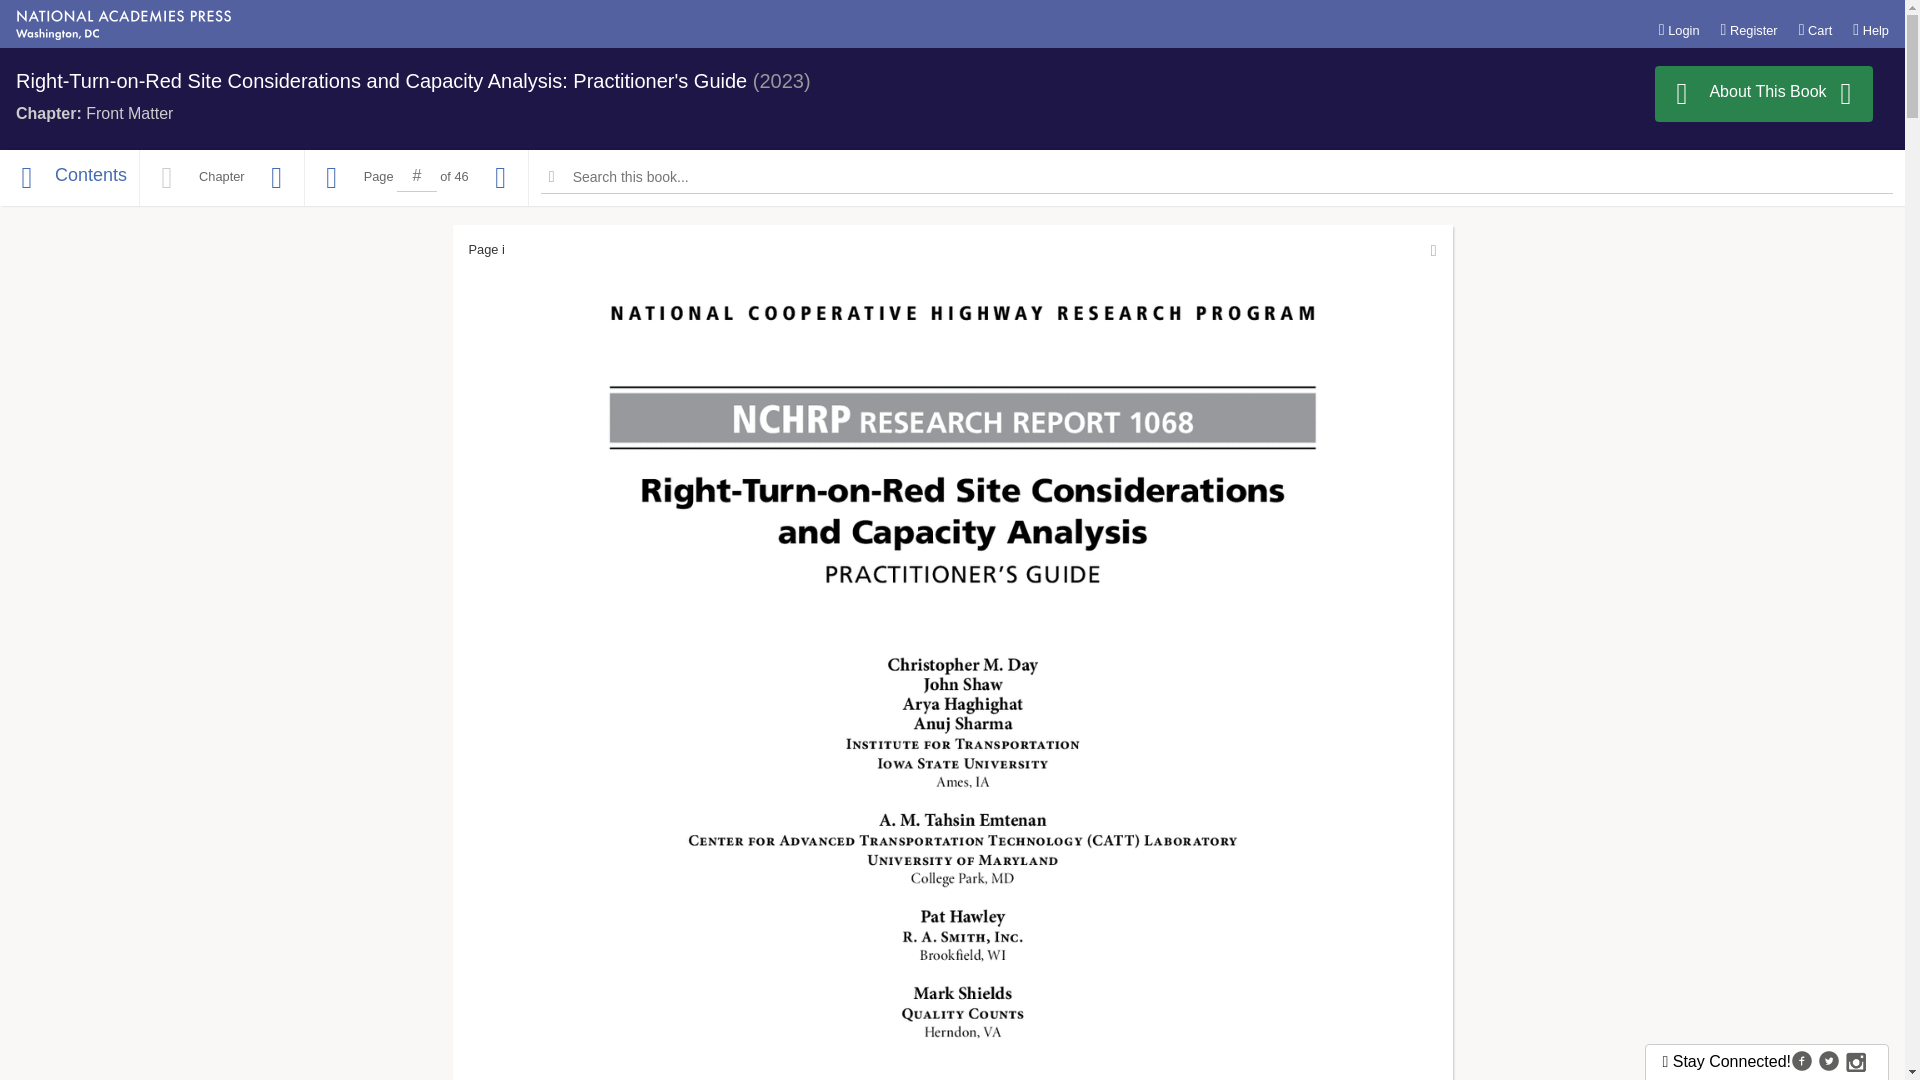  What do you see at coordinates (166, 178) in the screenshot?
I see `Previous Chapter` at bounding box center [166, 178].